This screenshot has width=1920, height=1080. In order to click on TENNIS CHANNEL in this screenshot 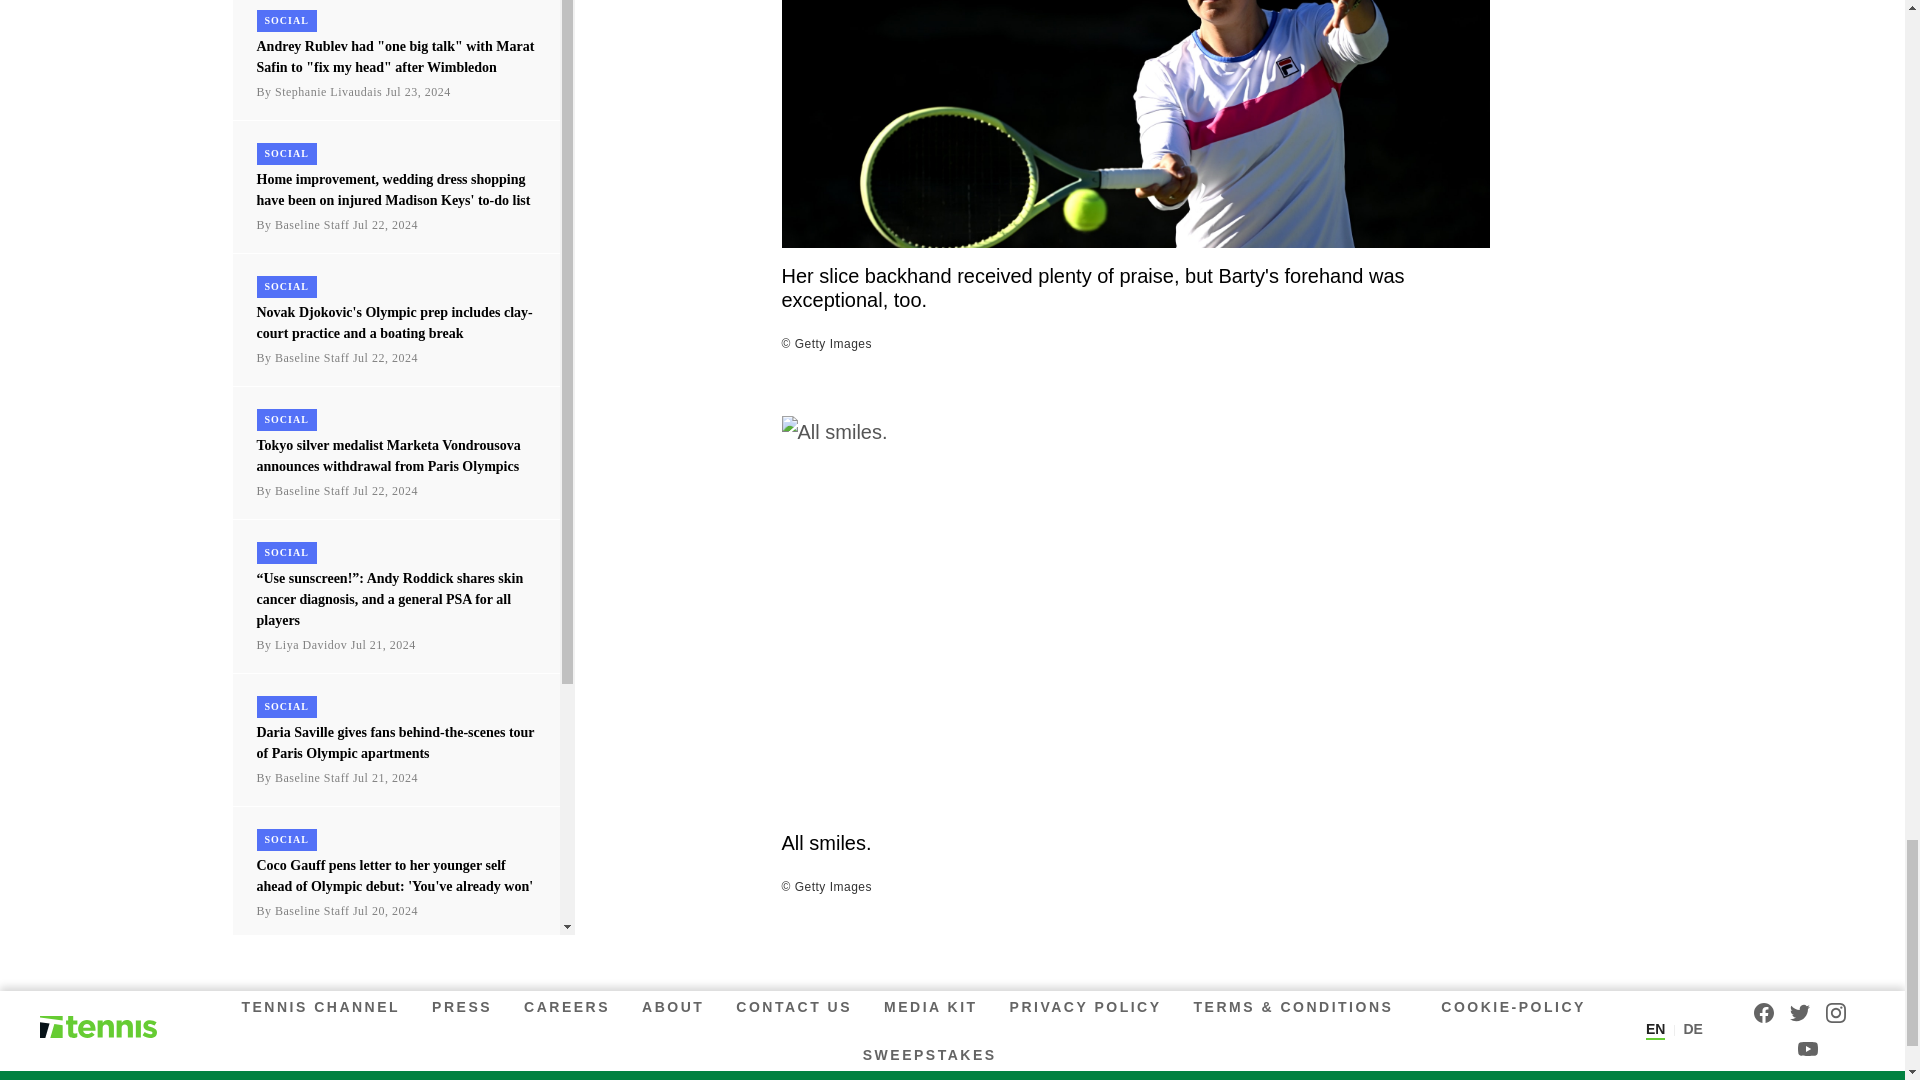, I will do `click(324, 1006)`.